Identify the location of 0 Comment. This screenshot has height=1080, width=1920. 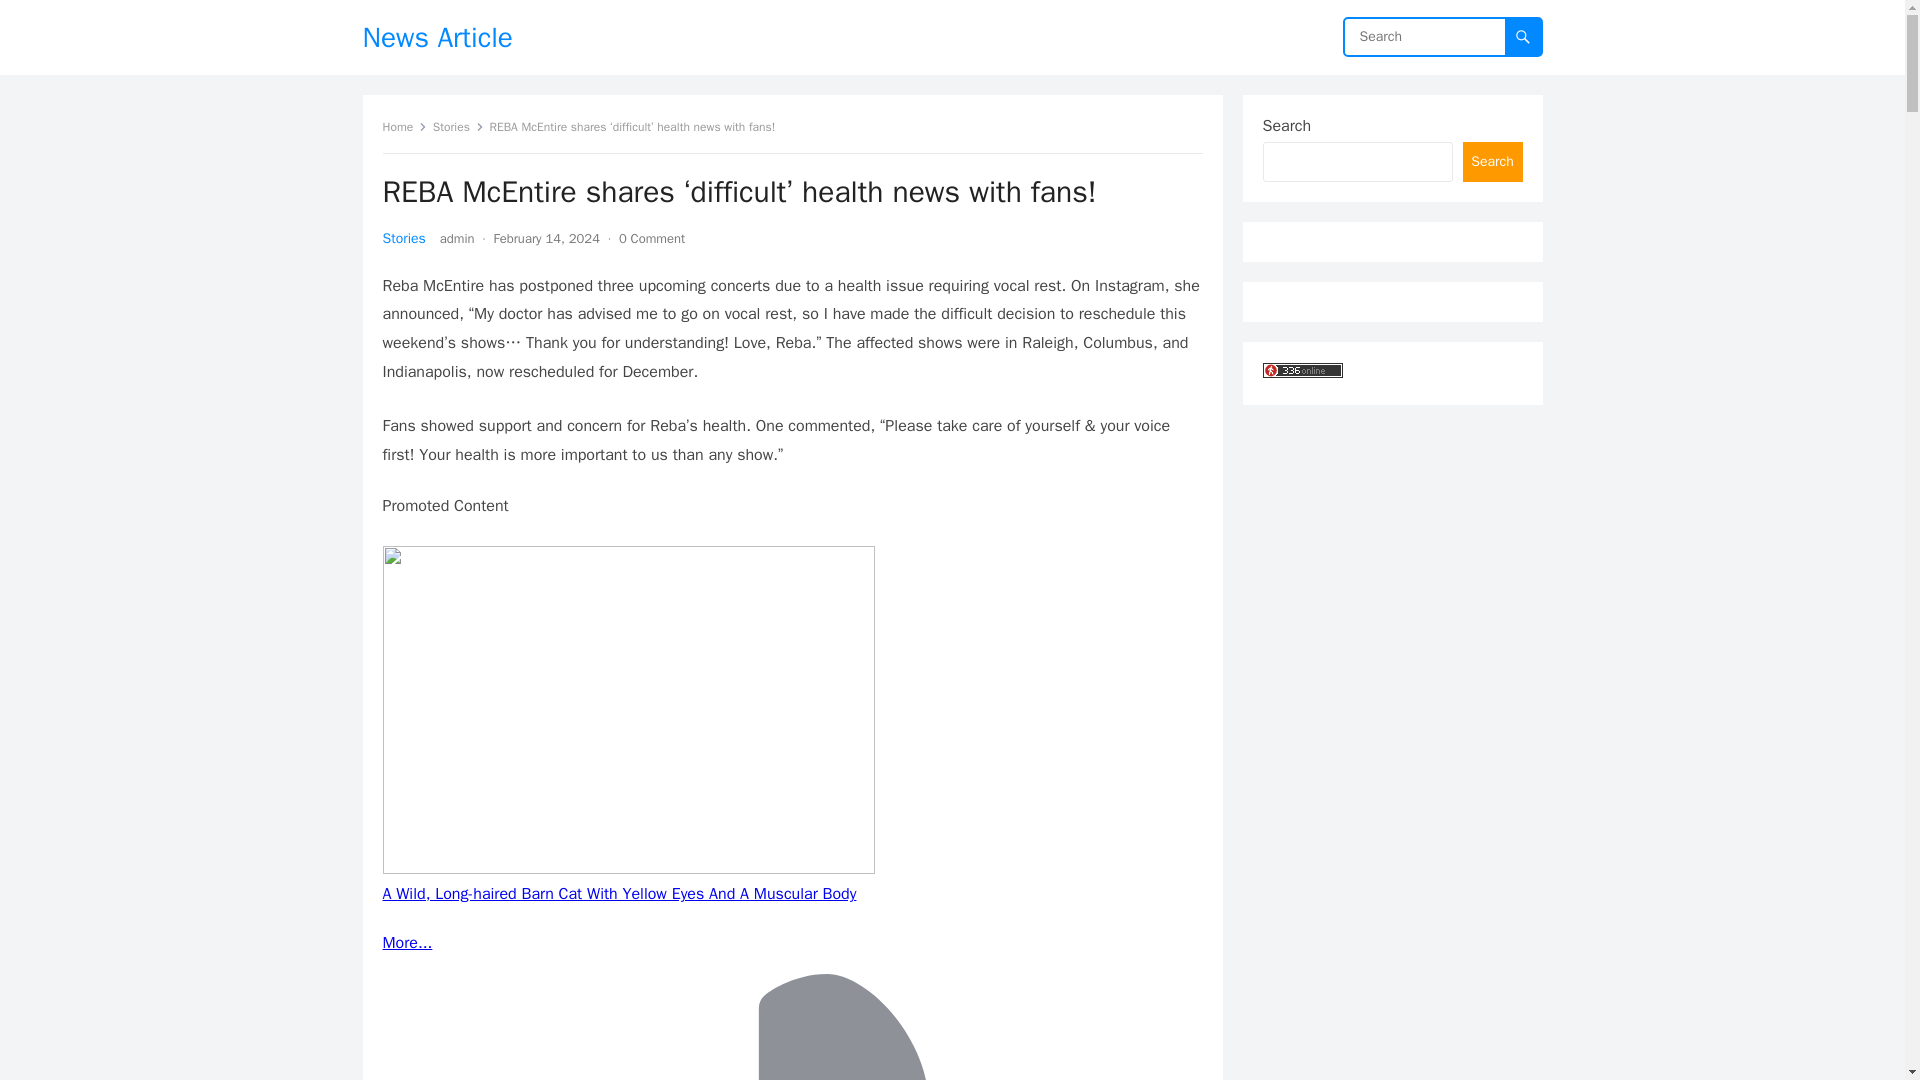
(652, 238).